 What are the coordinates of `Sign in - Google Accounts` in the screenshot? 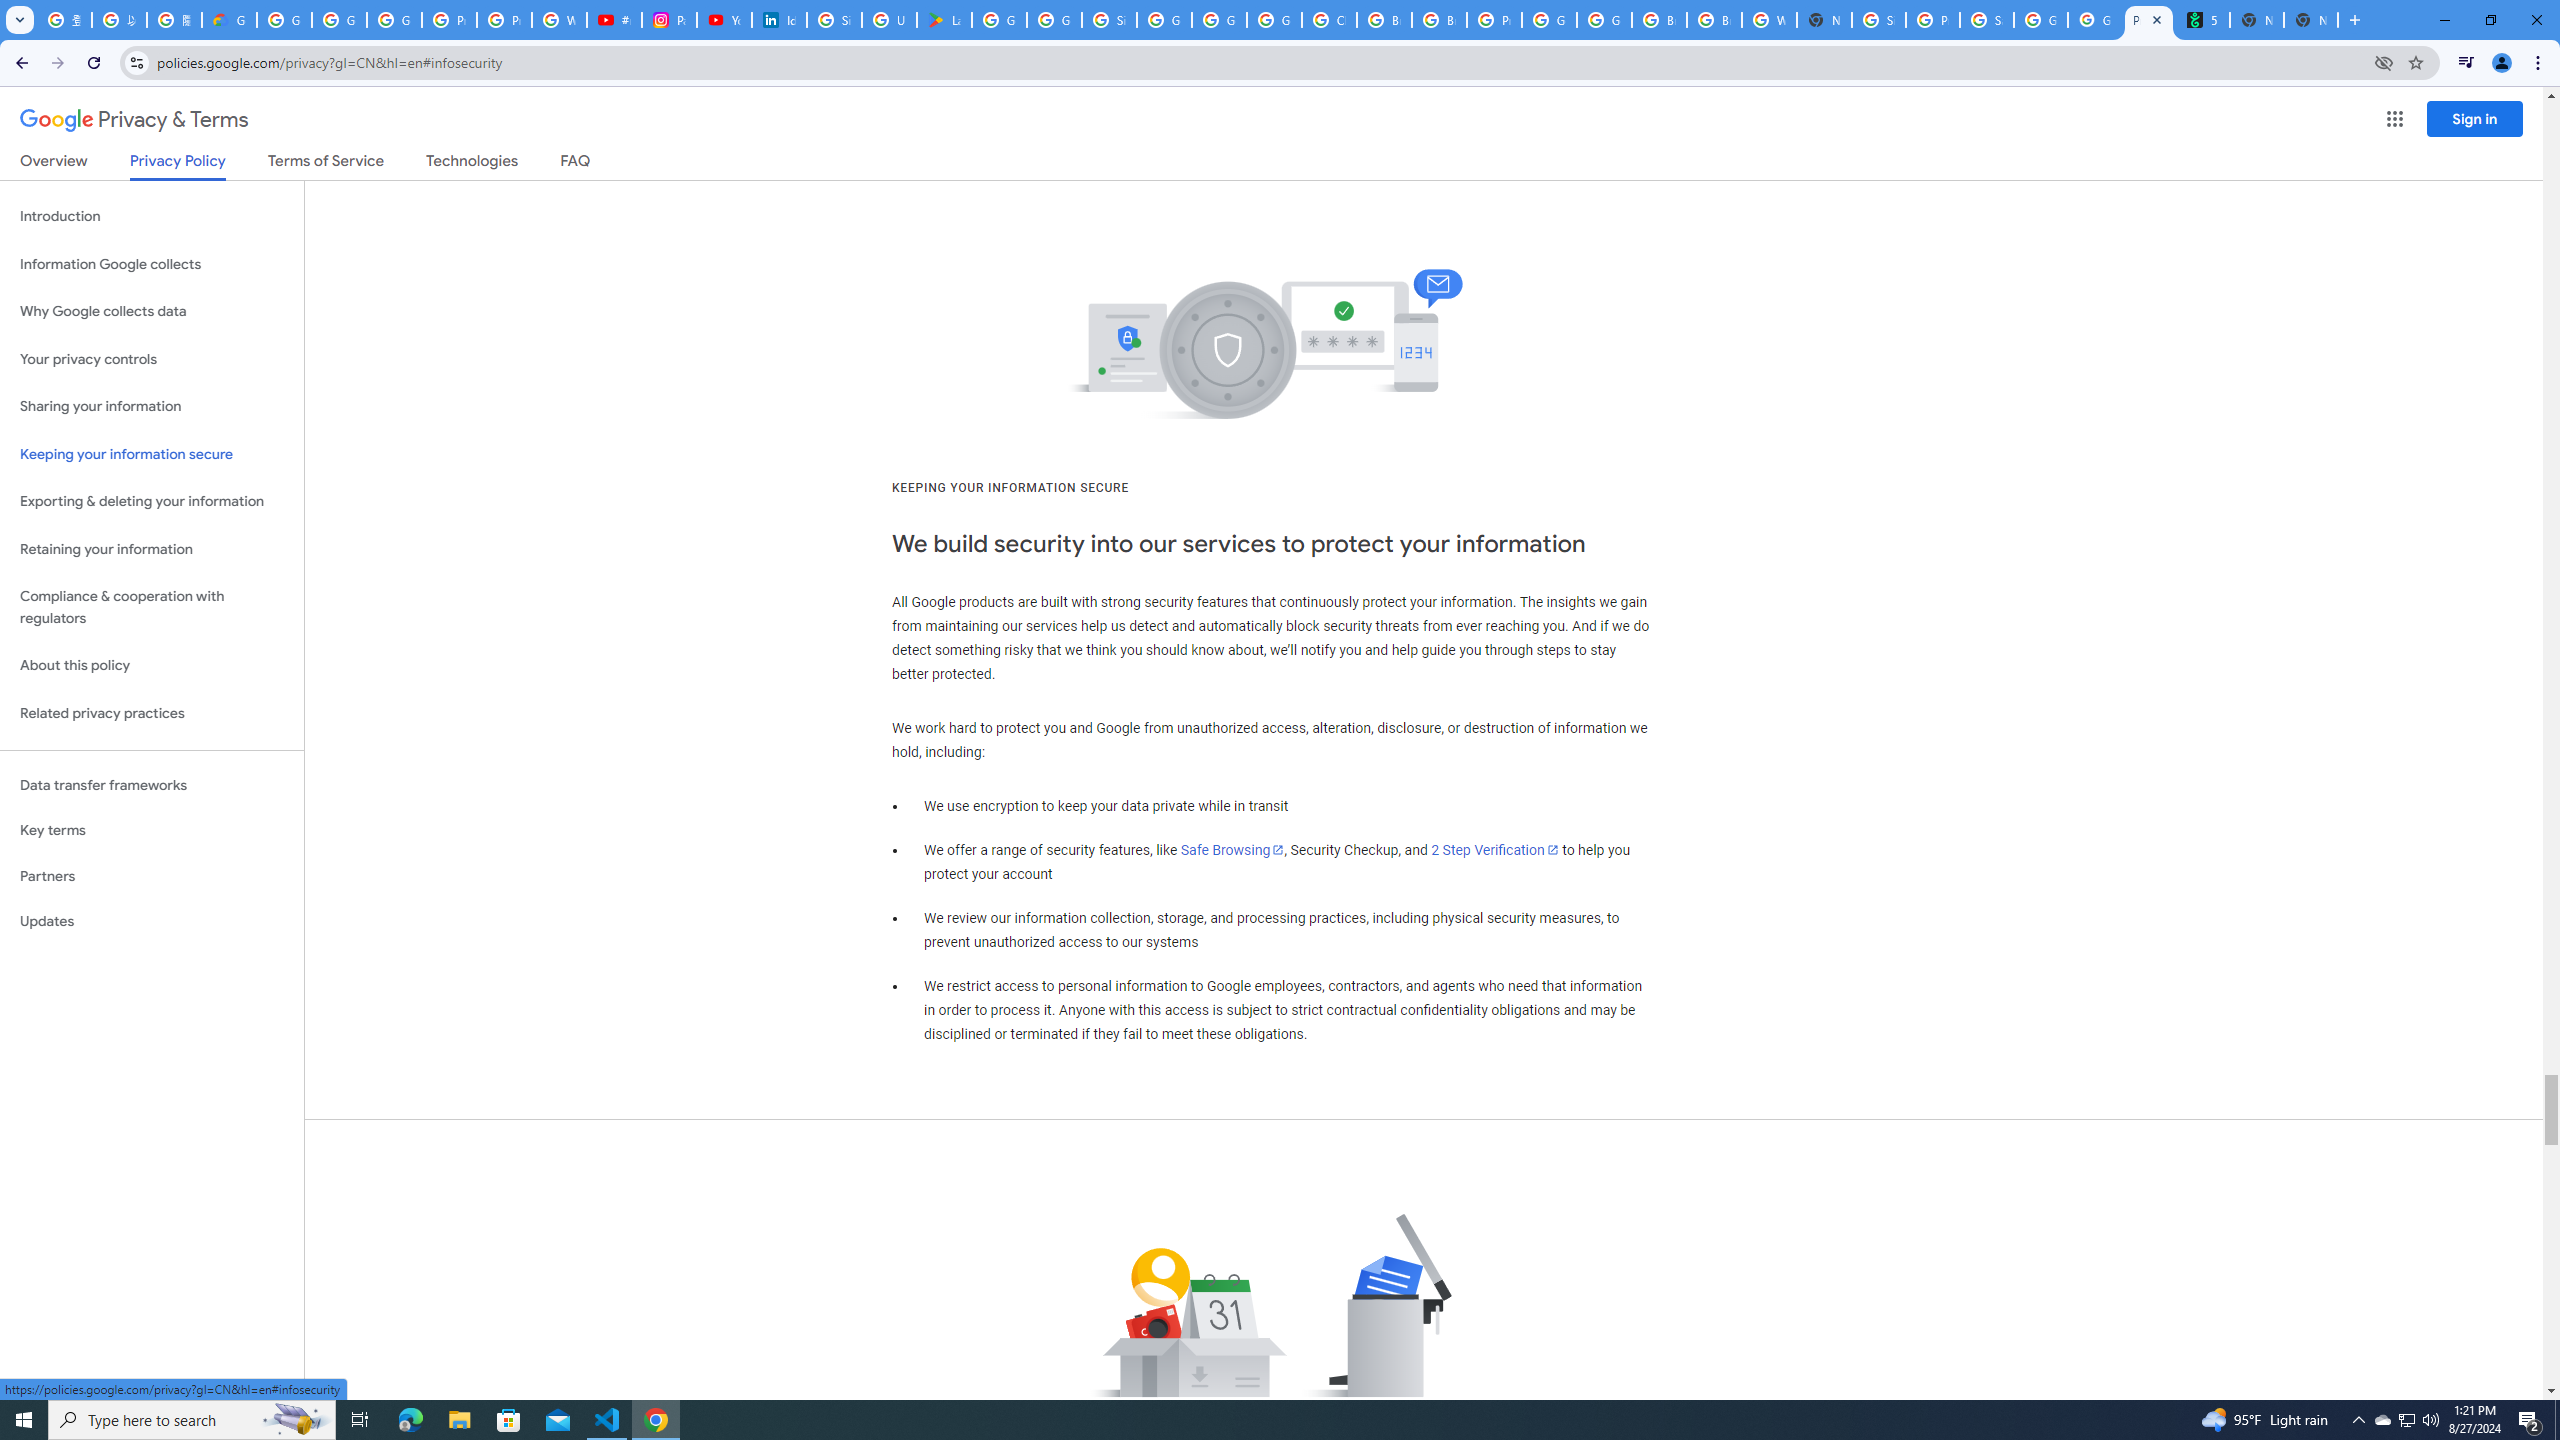 It's located at (834, 20).